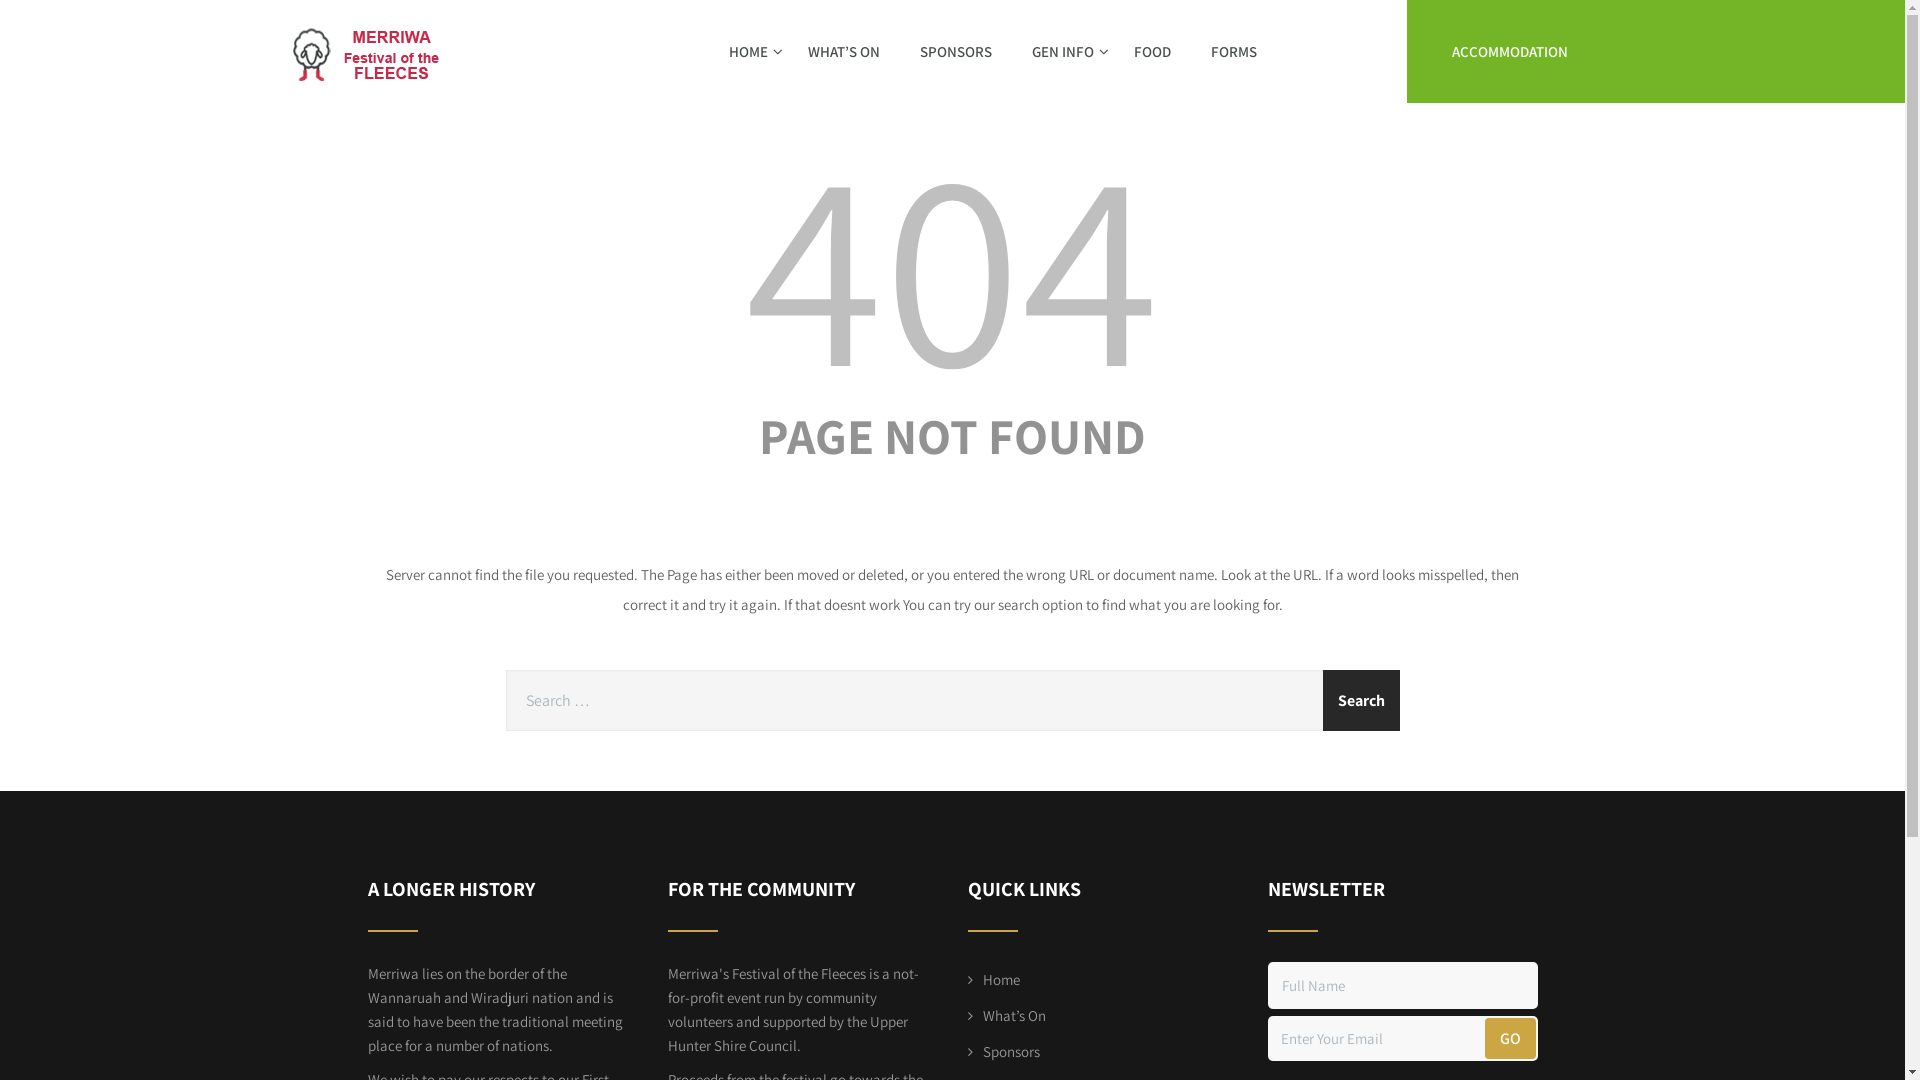 Image resolution: width=1920 pixels, height=1080 pixels. Describe the element at coordinates (370, 10) in the screenshot. I see `Festival of the Fleeces` at that location.